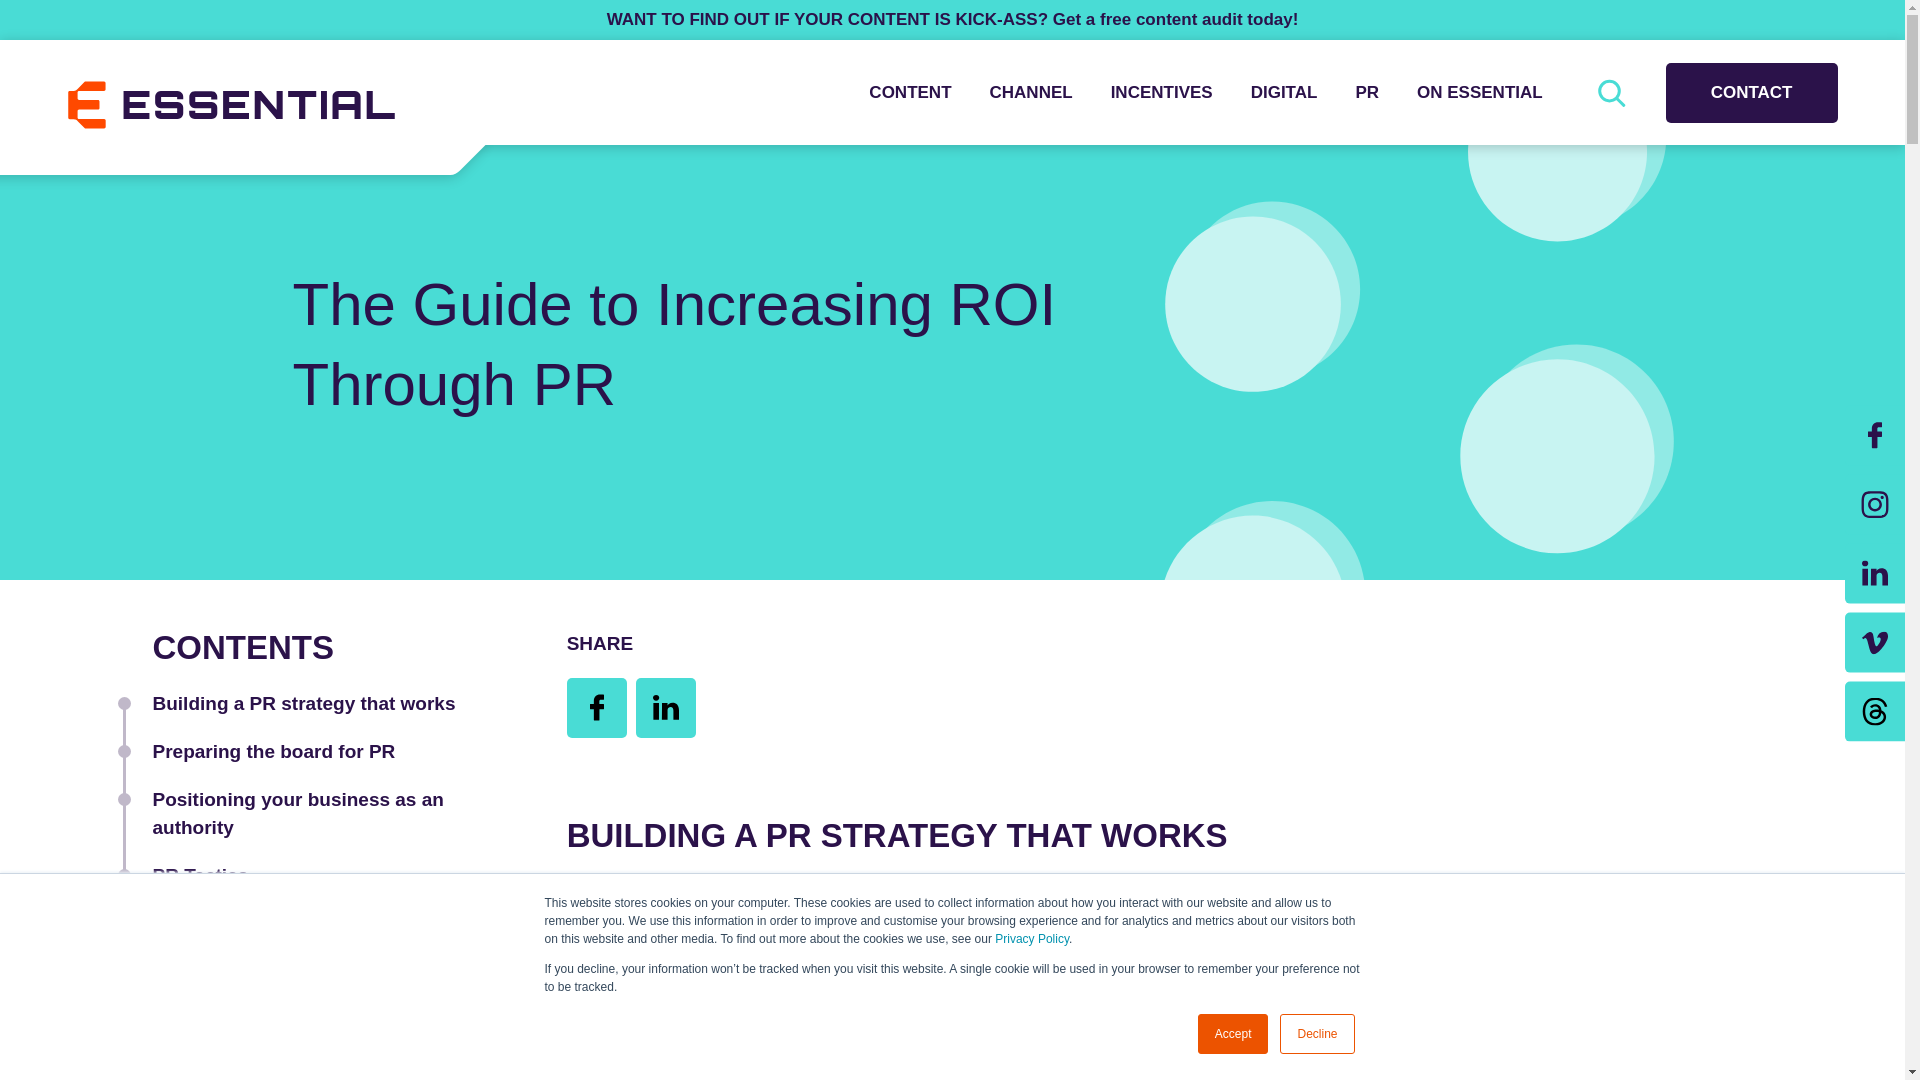 The image size is (1920, 1080). Describe the element at coordinates (1752, 92) in the screenshot. I see `CONTACT` at that location.